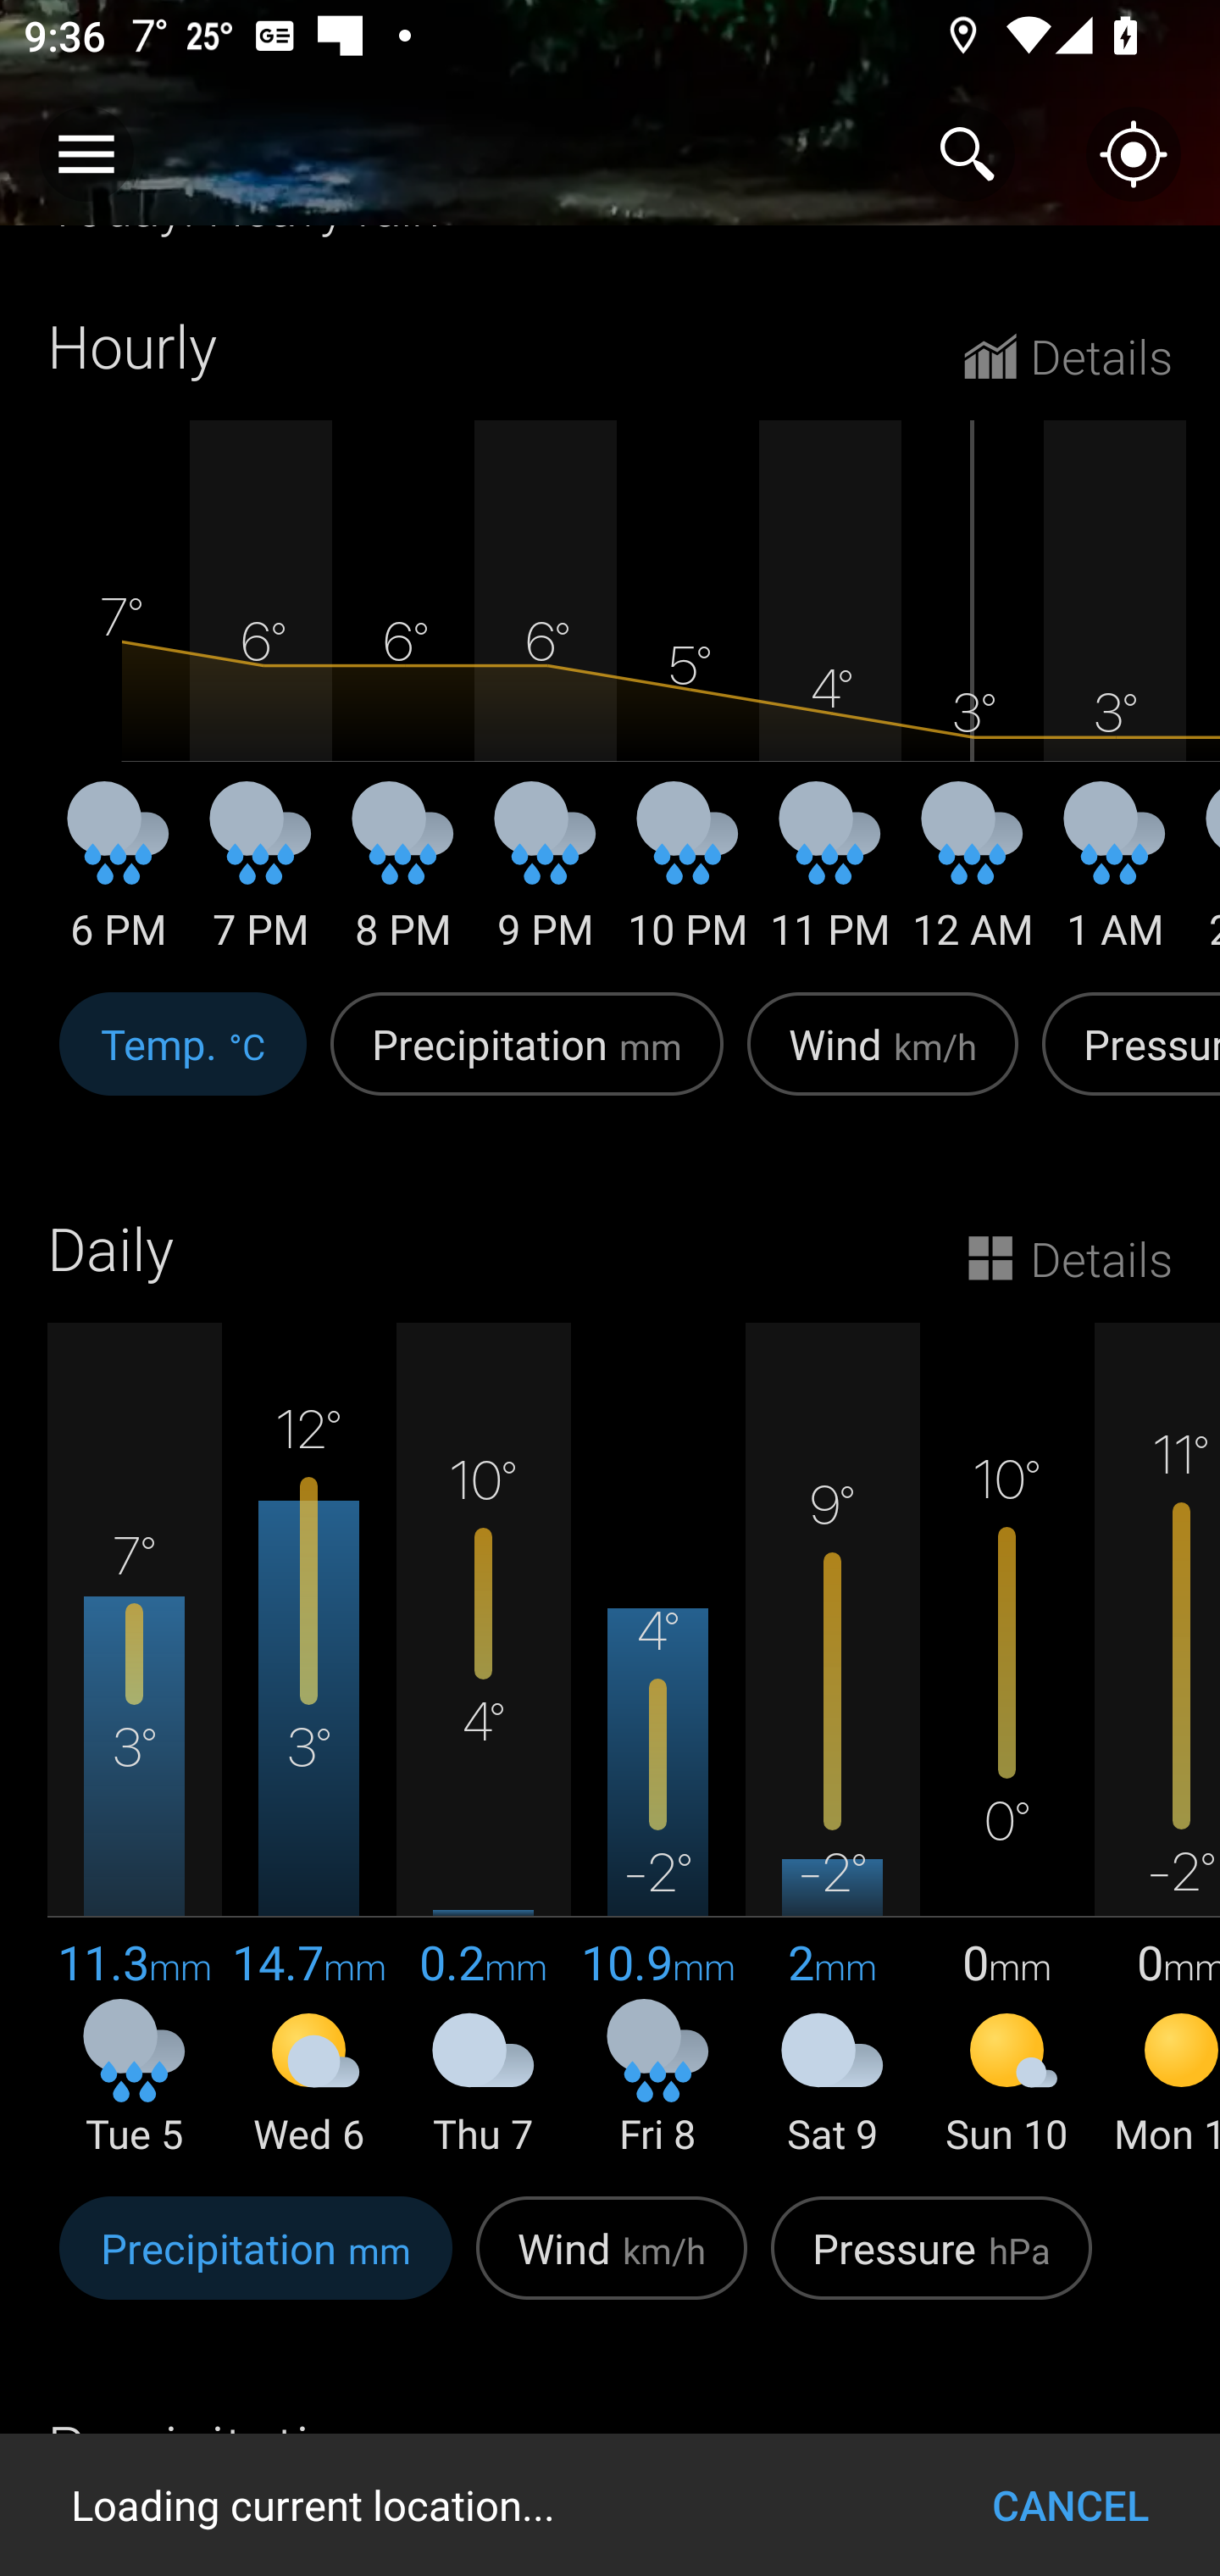 This screenshot has width=1220, height=2576. What do you see at coordinates (135, 1740) in the screenshot?
I see `7° 3° 11.3 mm Tue 5` at bounding box center [135, 1740].